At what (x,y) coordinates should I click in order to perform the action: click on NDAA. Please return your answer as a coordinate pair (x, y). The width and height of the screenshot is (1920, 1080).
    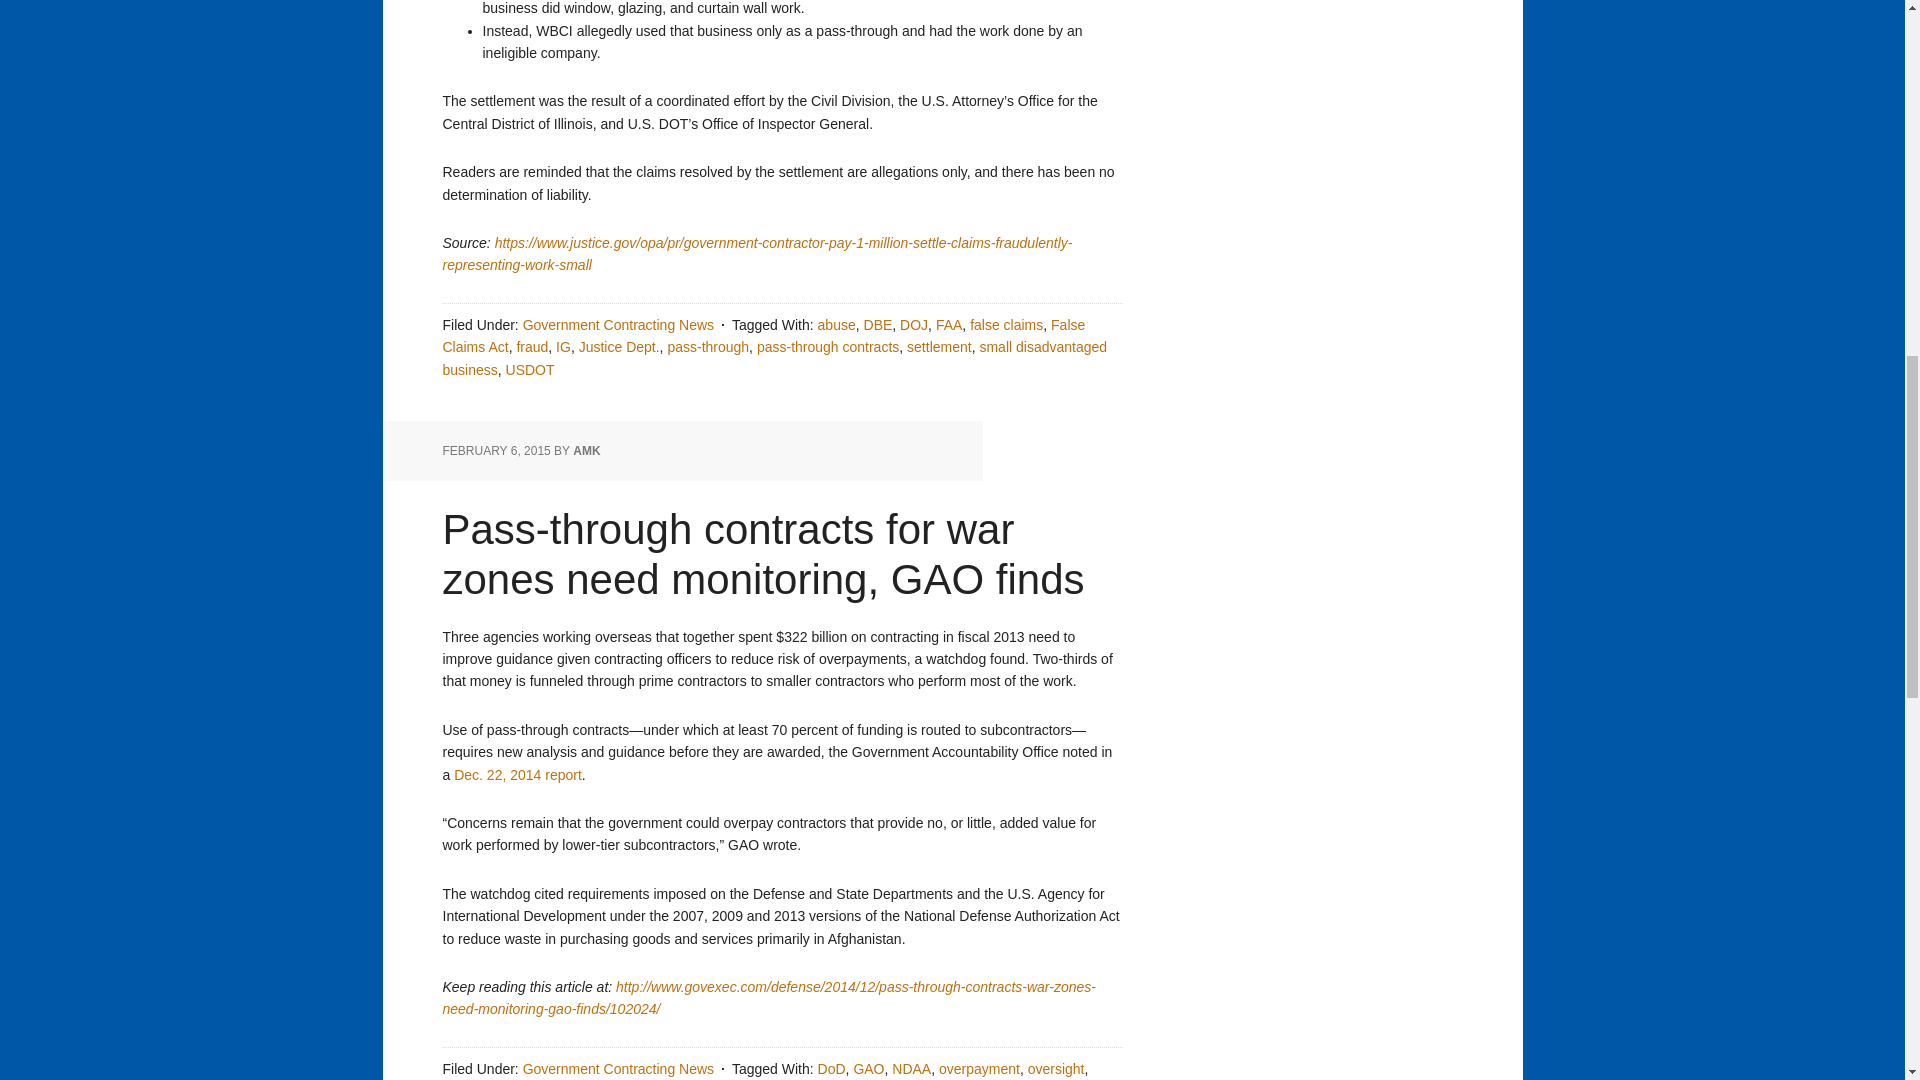
    Looking at the image, I should click on (912, 1068).